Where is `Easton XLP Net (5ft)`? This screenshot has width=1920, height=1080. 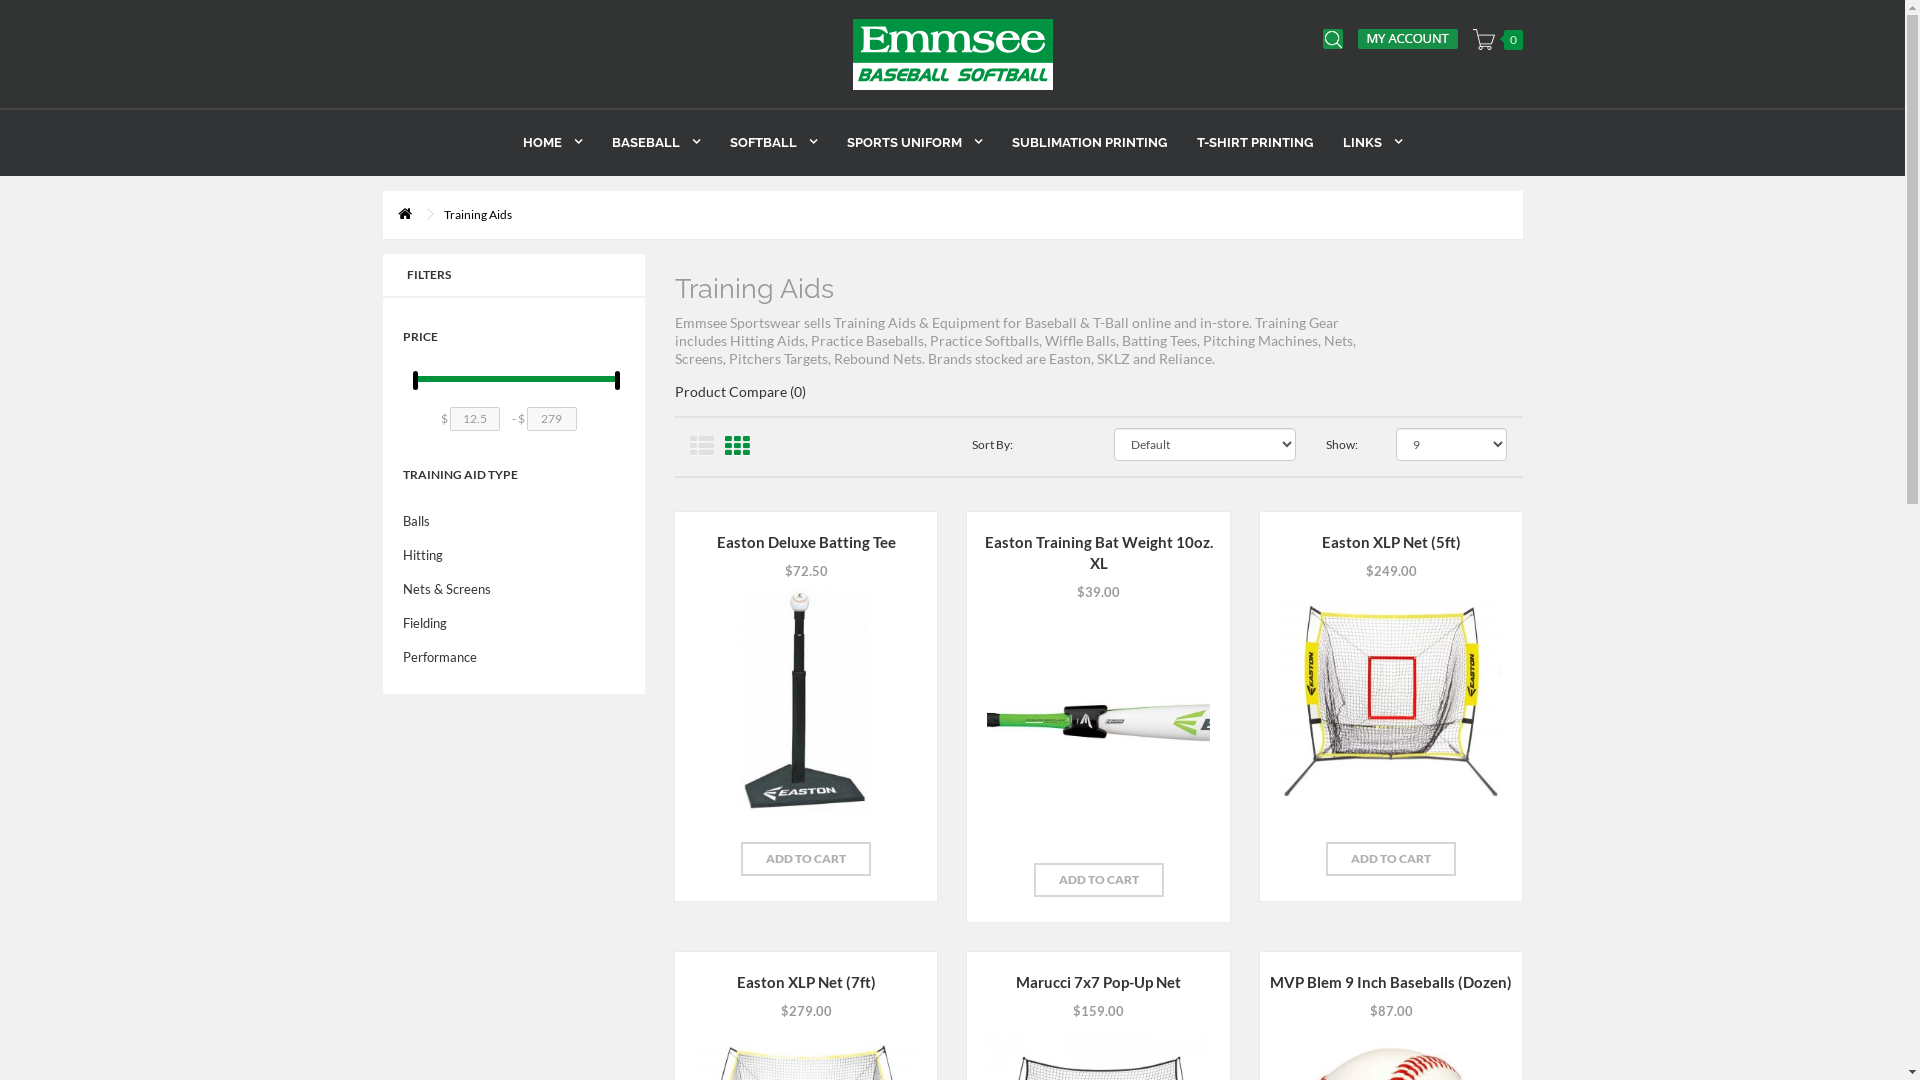 Easton XLP Net (5ft) is located at coordinates (1391, 701).